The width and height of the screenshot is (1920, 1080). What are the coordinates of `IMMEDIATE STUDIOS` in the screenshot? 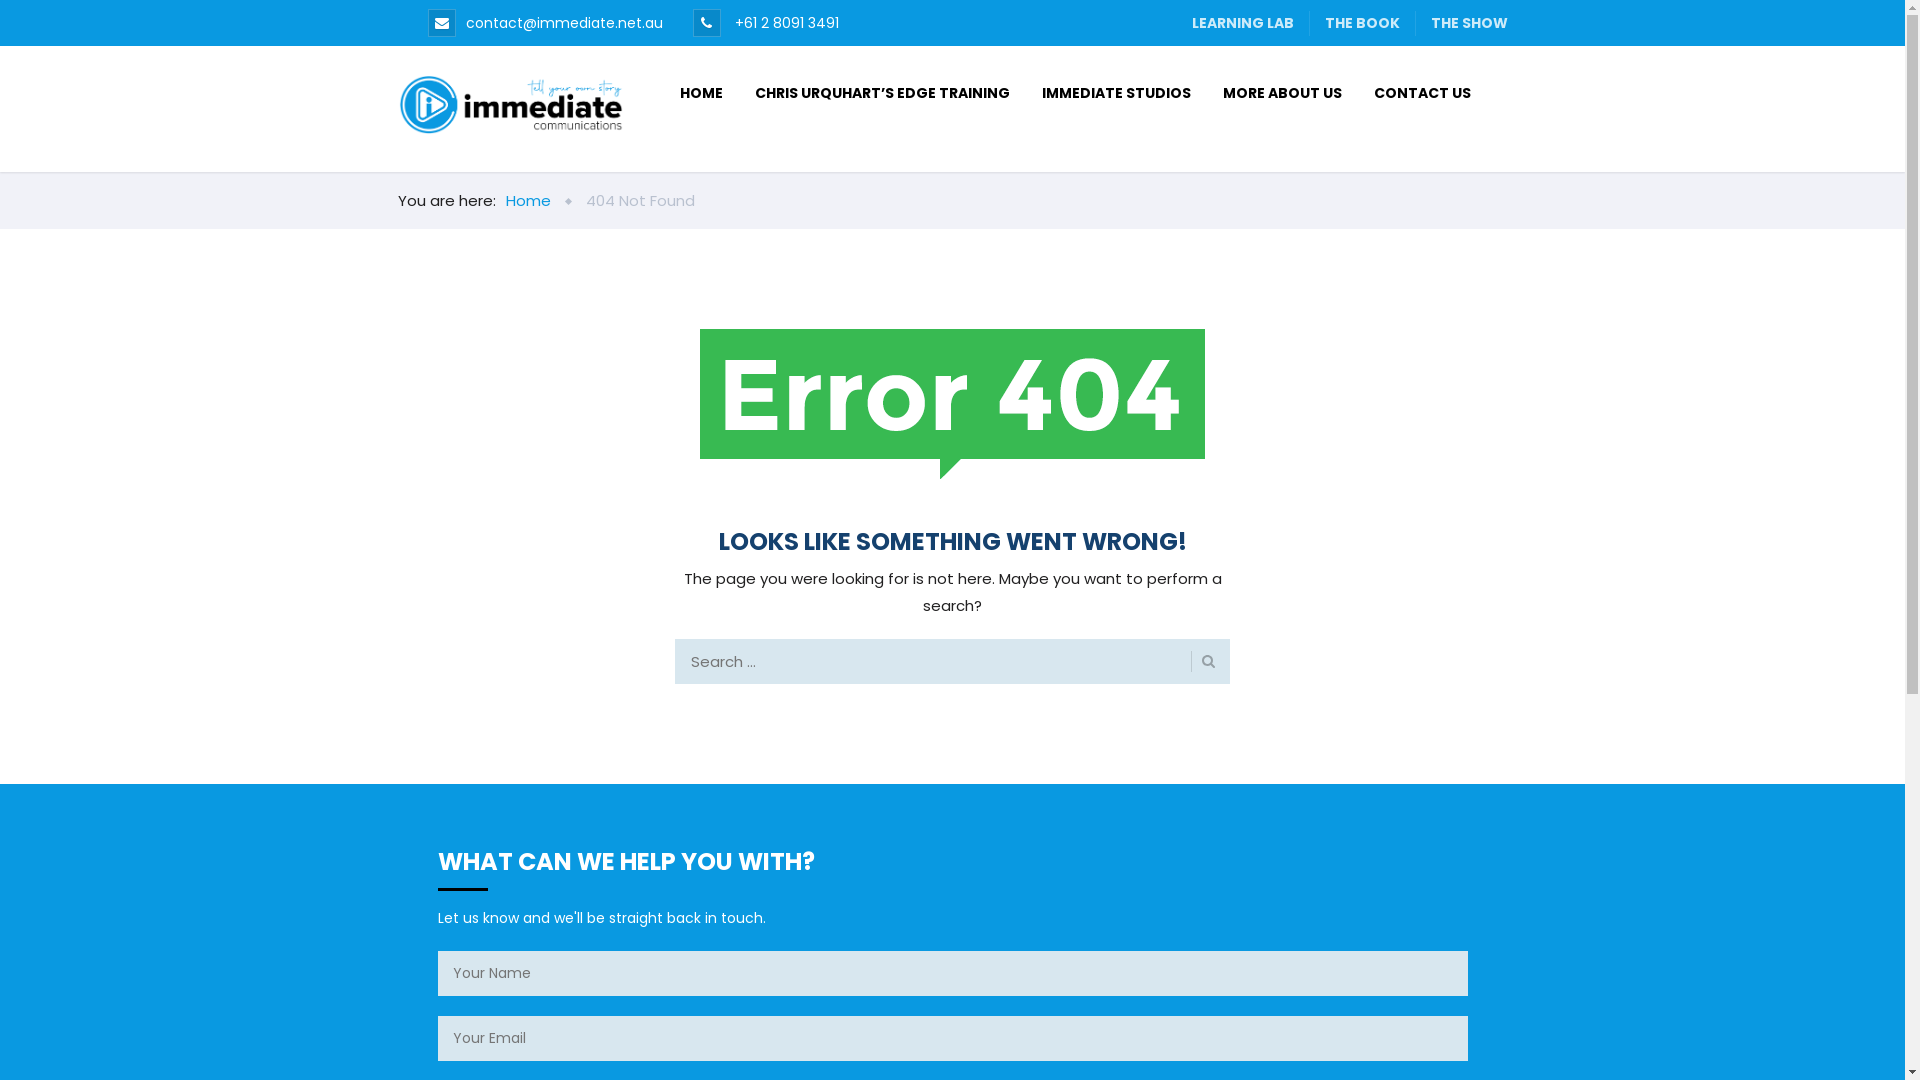 It's located at (1116, 94).